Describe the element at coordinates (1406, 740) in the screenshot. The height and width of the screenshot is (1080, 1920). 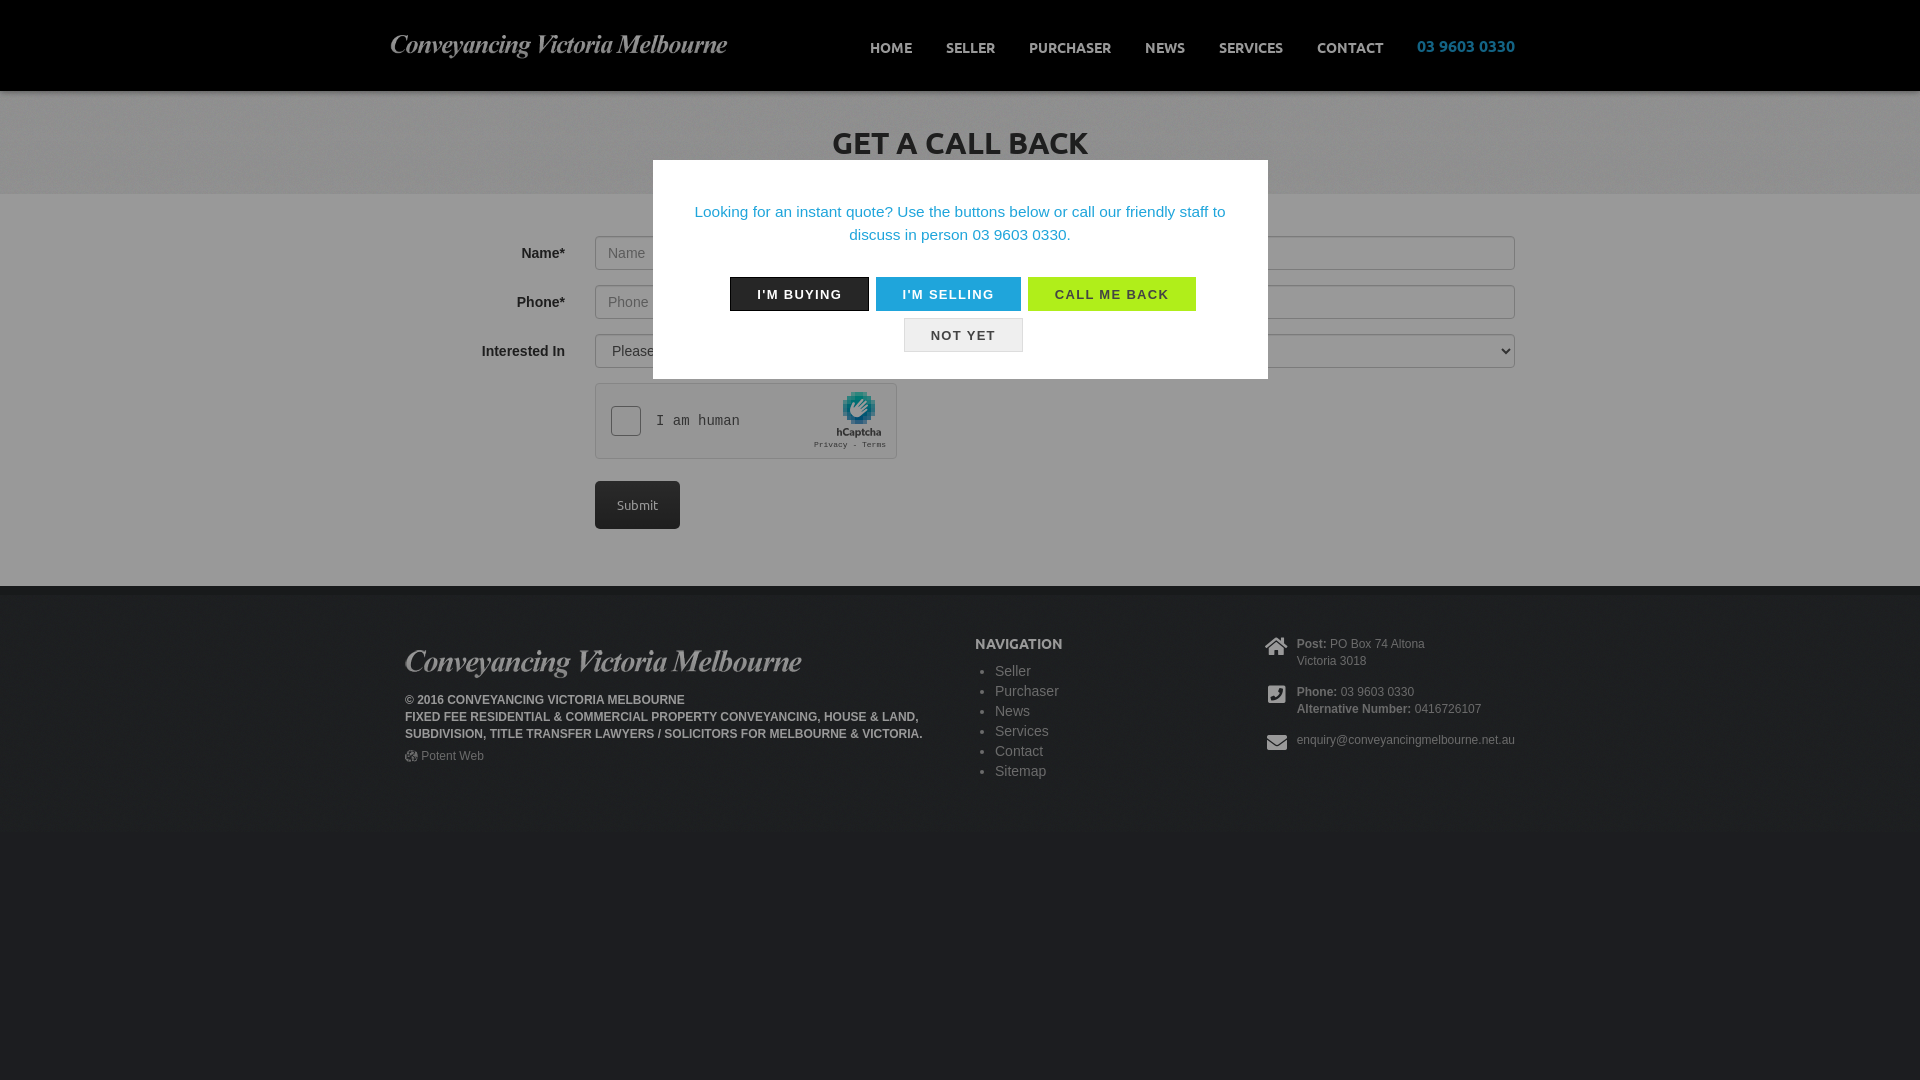
I see `enquiry@conveyancingmelbourne.net.au` at that location.